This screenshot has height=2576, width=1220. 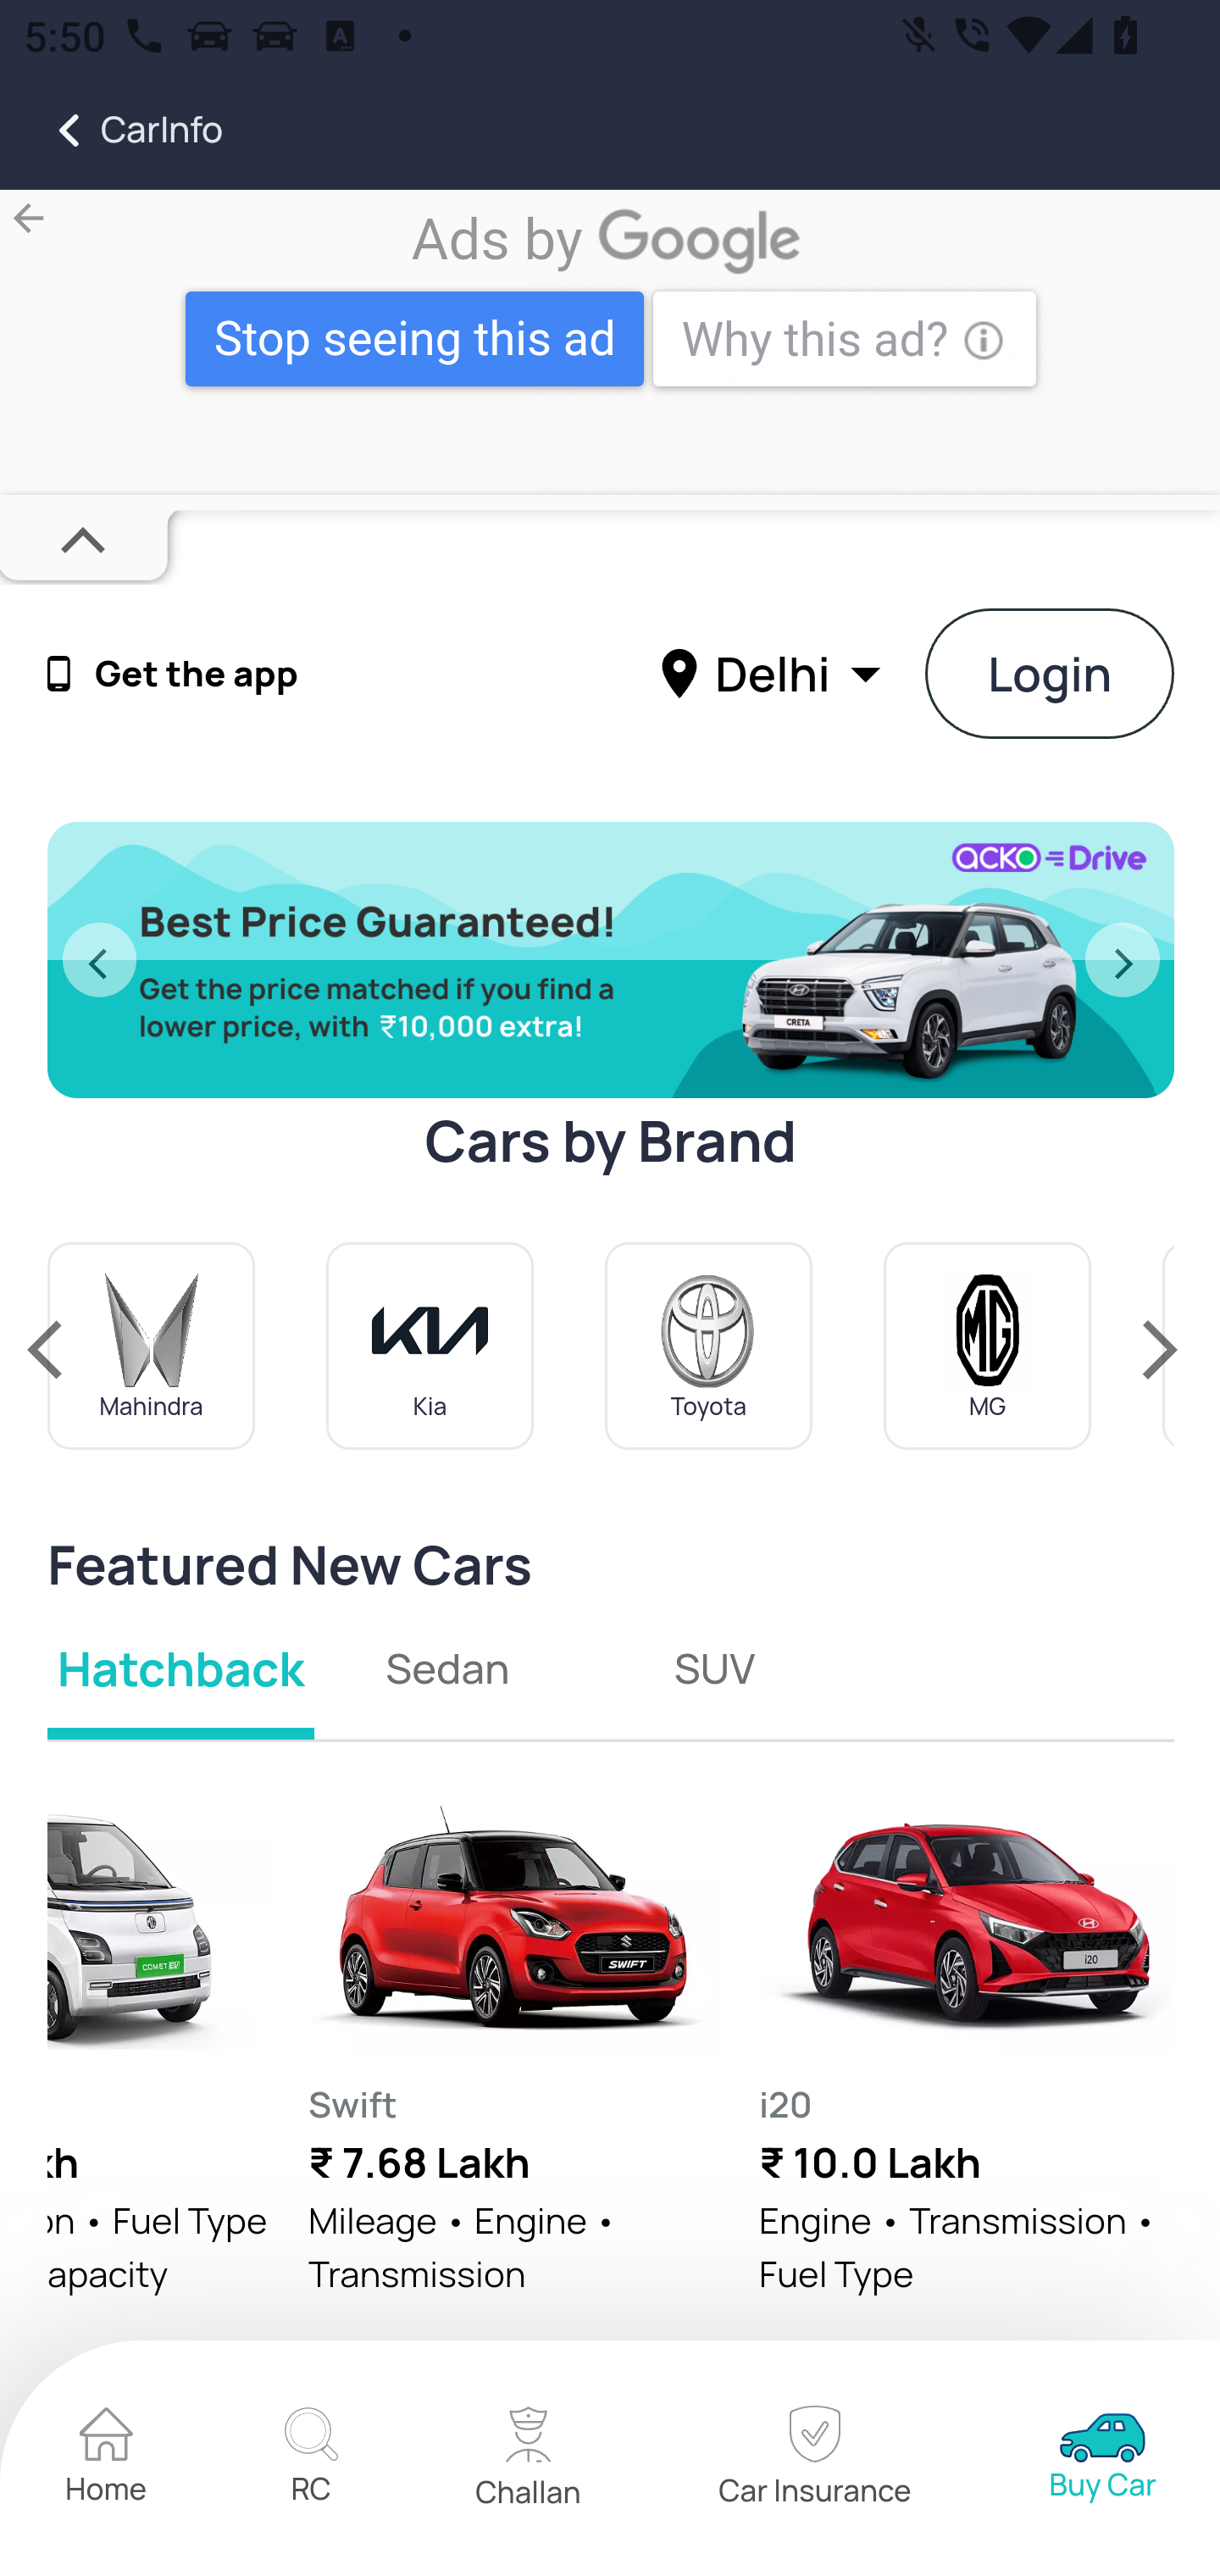 What do you see at coordinates (529, 2459) in the screenshot?
I see `home Challan home Challan` at bounding box center [529, 2459].